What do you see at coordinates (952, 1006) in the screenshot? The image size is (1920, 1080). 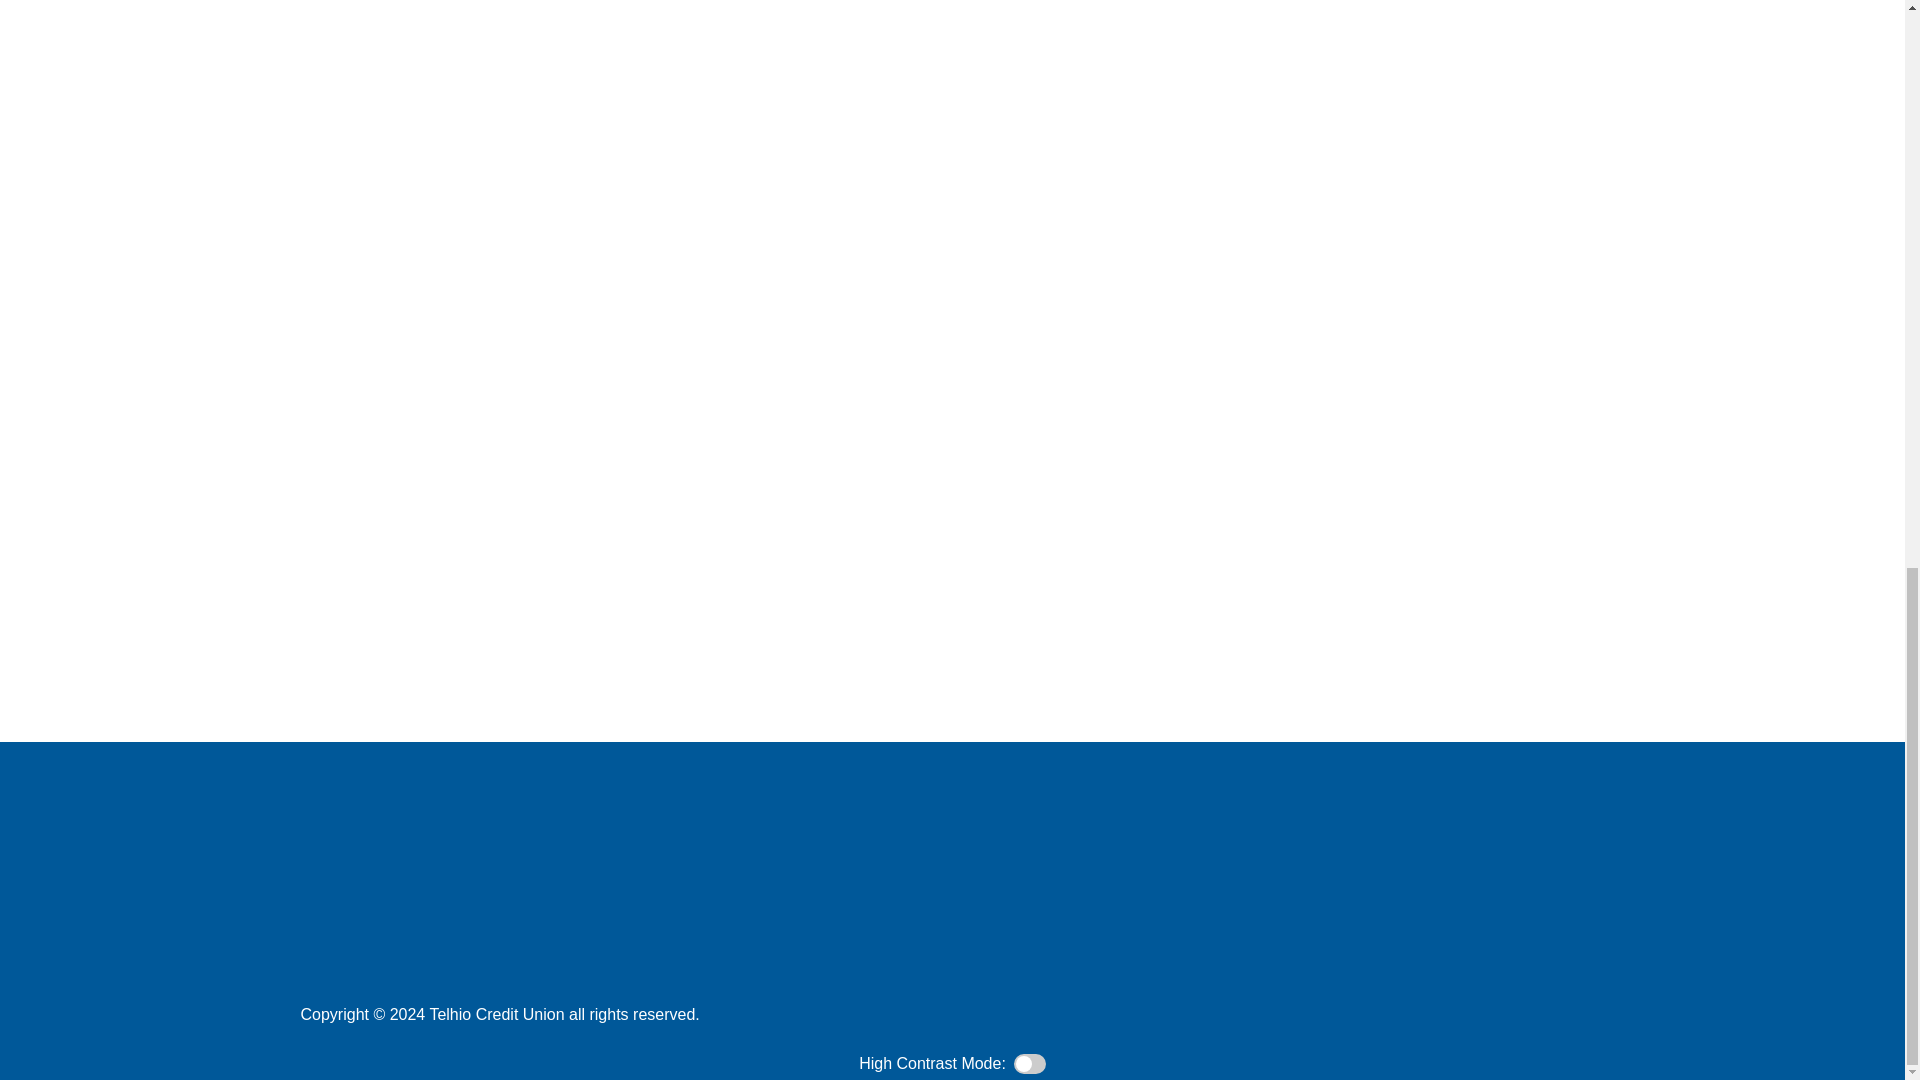 I see `YouTube` at bounding box center [952, 1006].